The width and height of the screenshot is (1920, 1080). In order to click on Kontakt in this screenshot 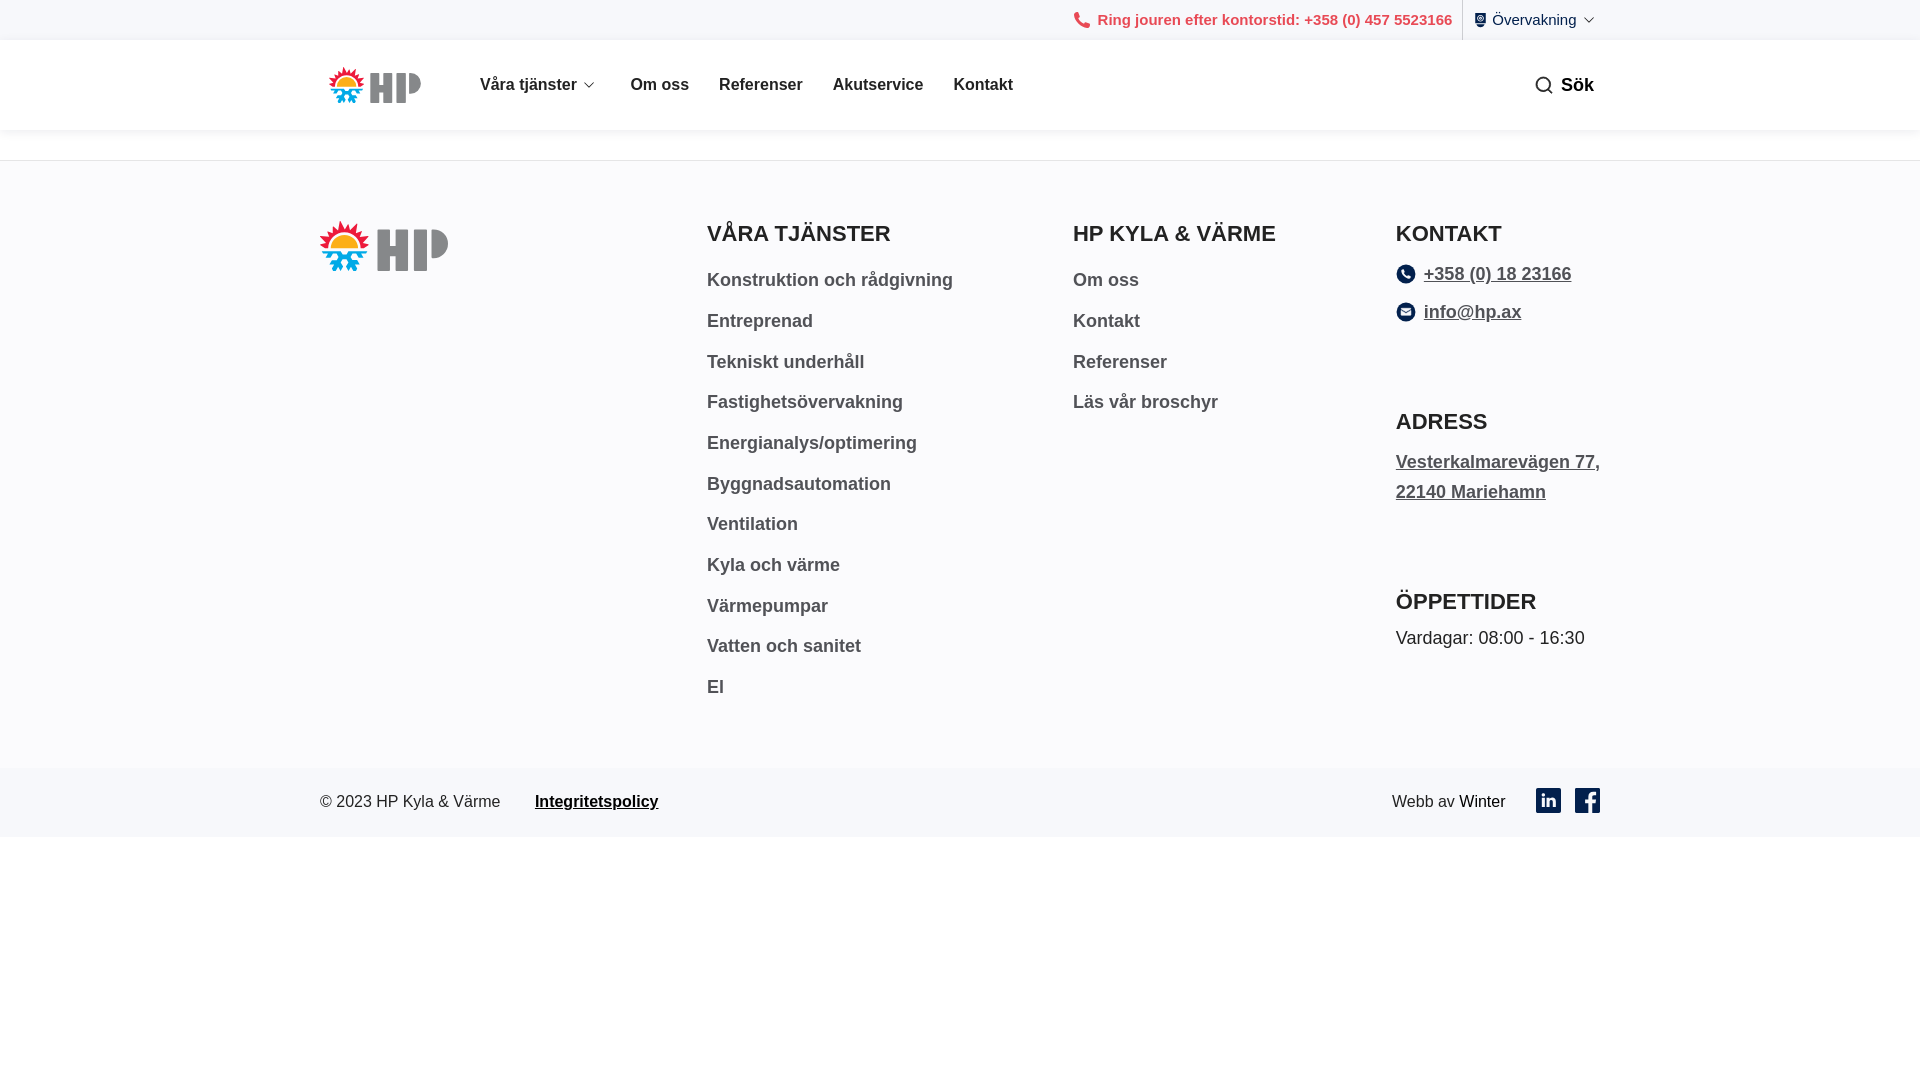, I will do `click(1106, 321)`.